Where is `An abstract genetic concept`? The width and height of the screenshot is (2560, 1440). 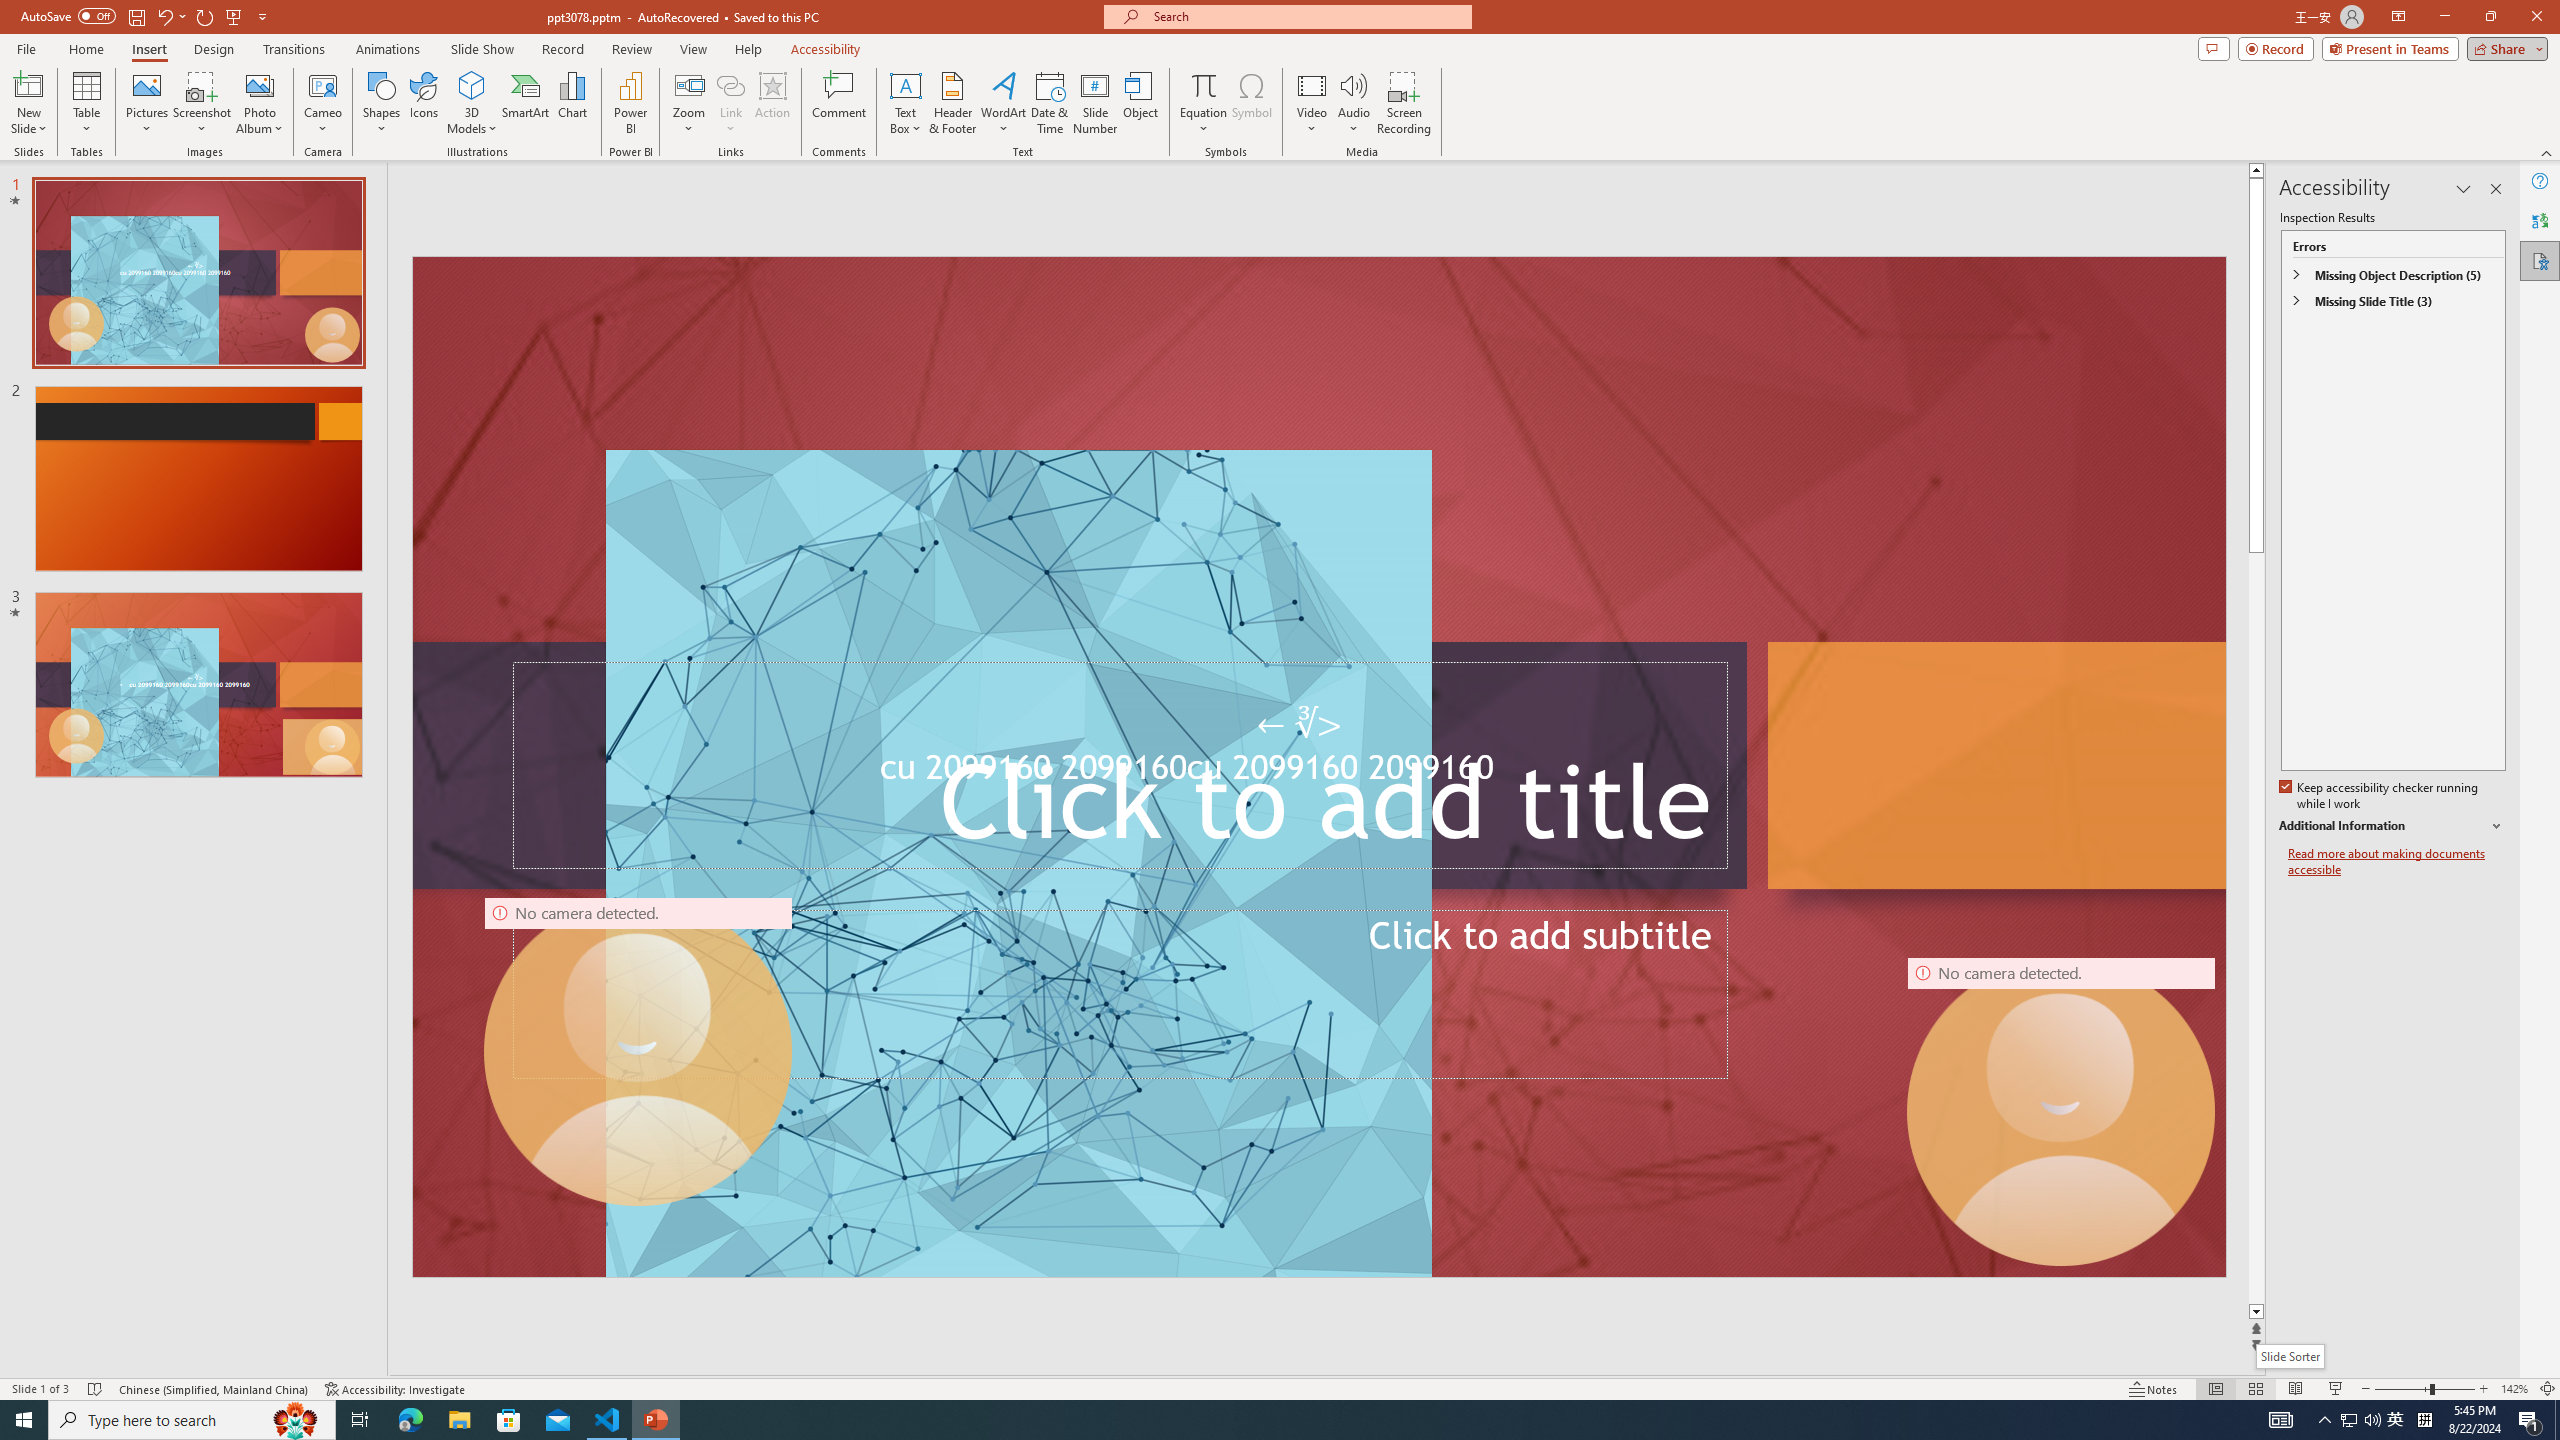 An abstract genetic concept is located at coordinates (1320, 766).